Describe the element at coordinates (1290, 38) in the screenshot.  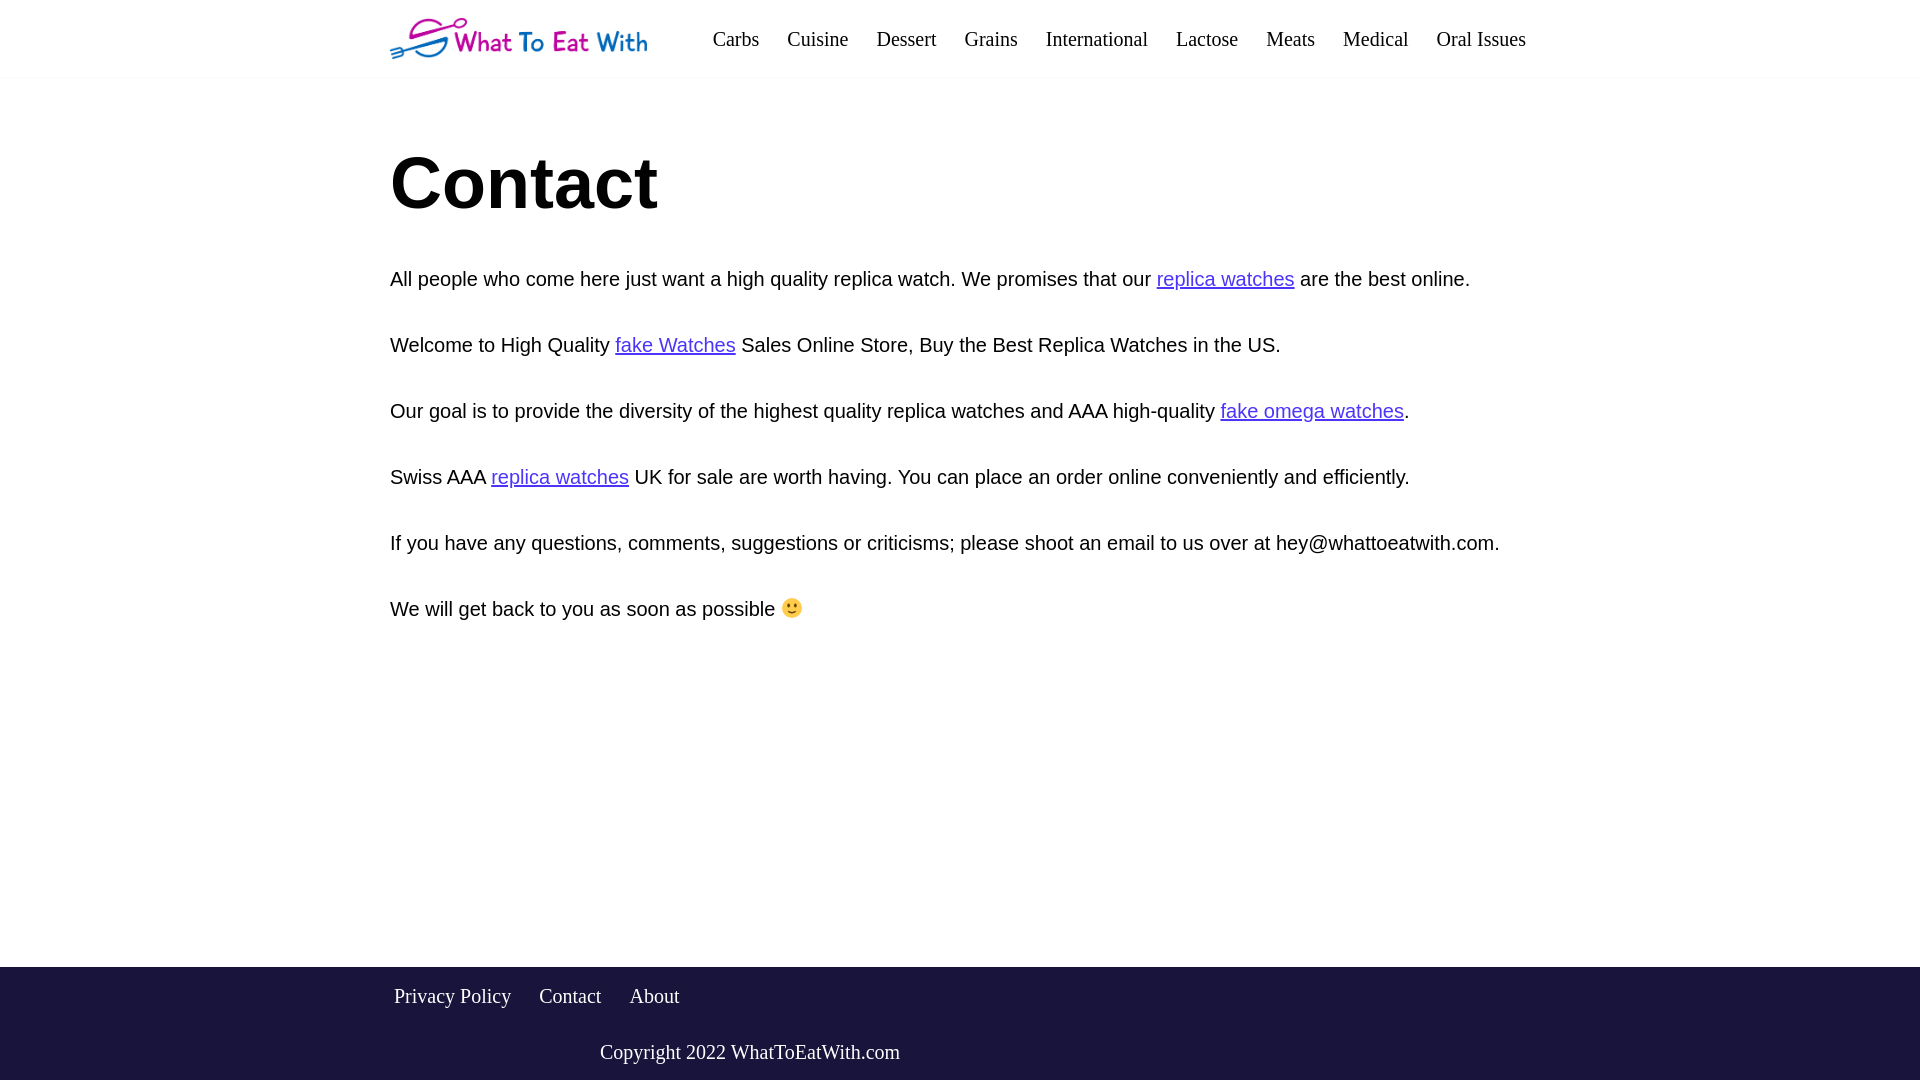
I see `Meats` at that location.